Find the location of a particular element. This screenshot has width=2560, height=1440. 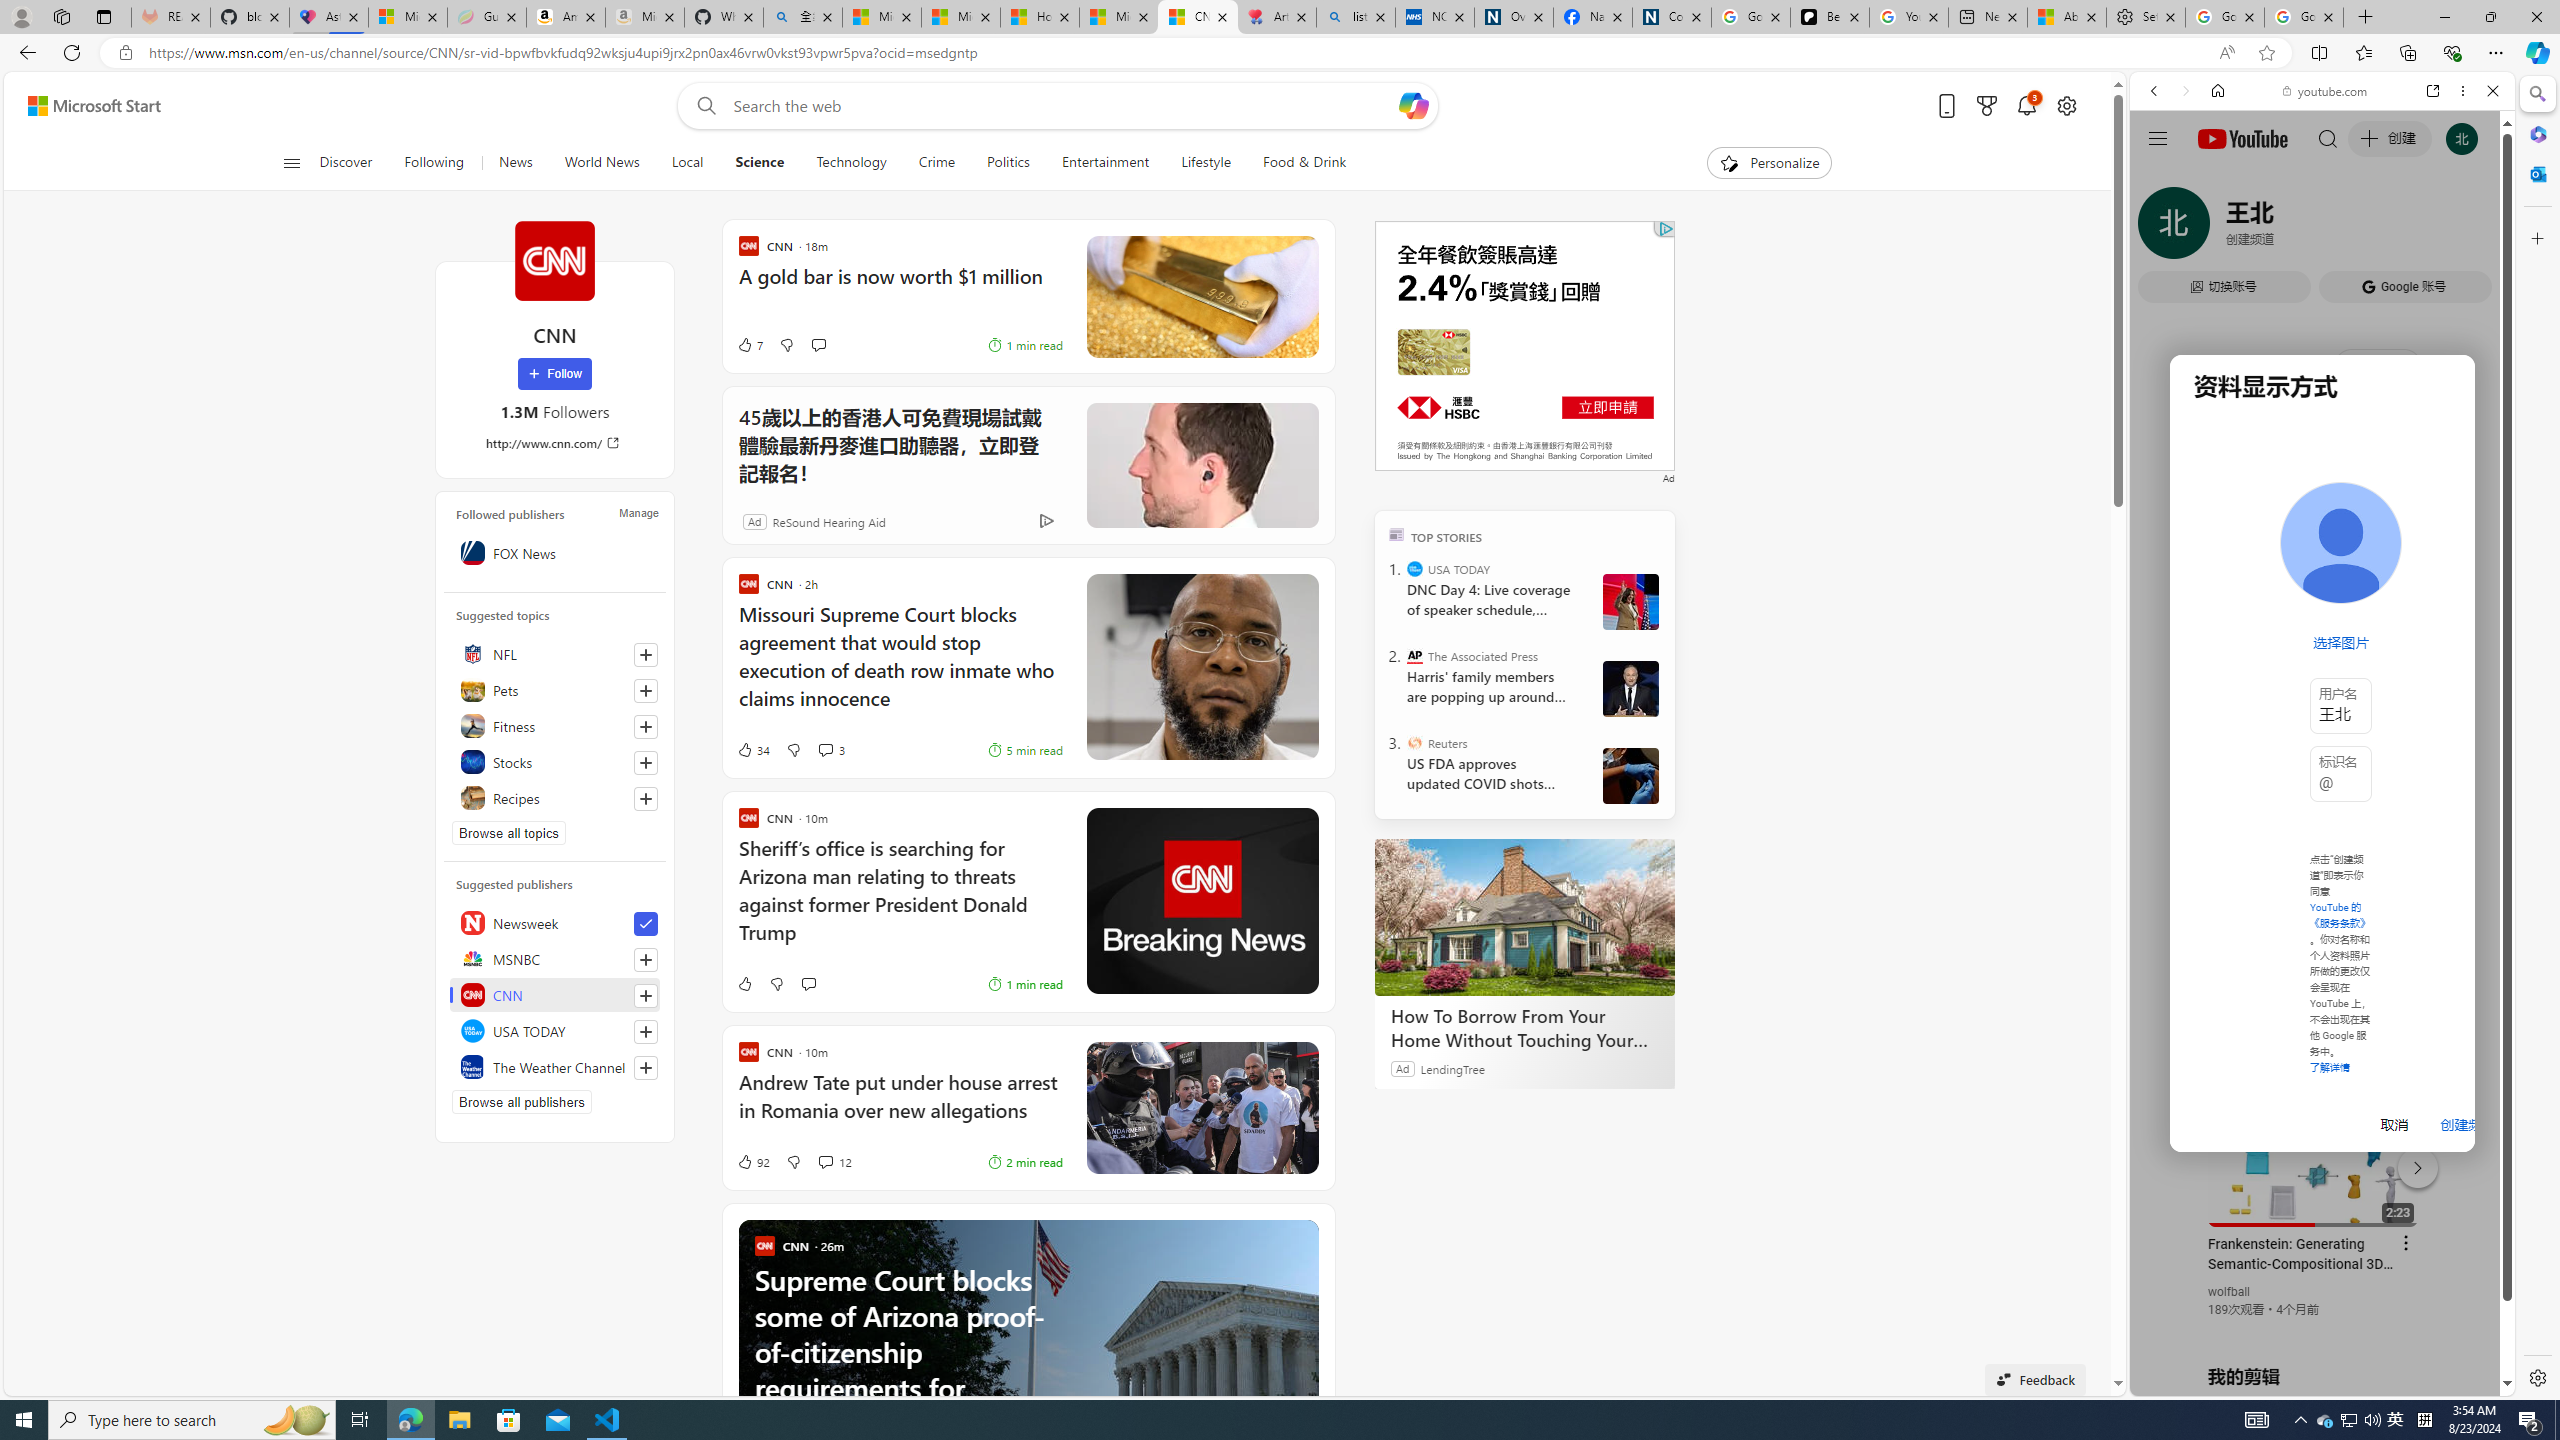

US FDA approves updated COVID shots ahead of fall and winter is located at coordinates (1490, 774).